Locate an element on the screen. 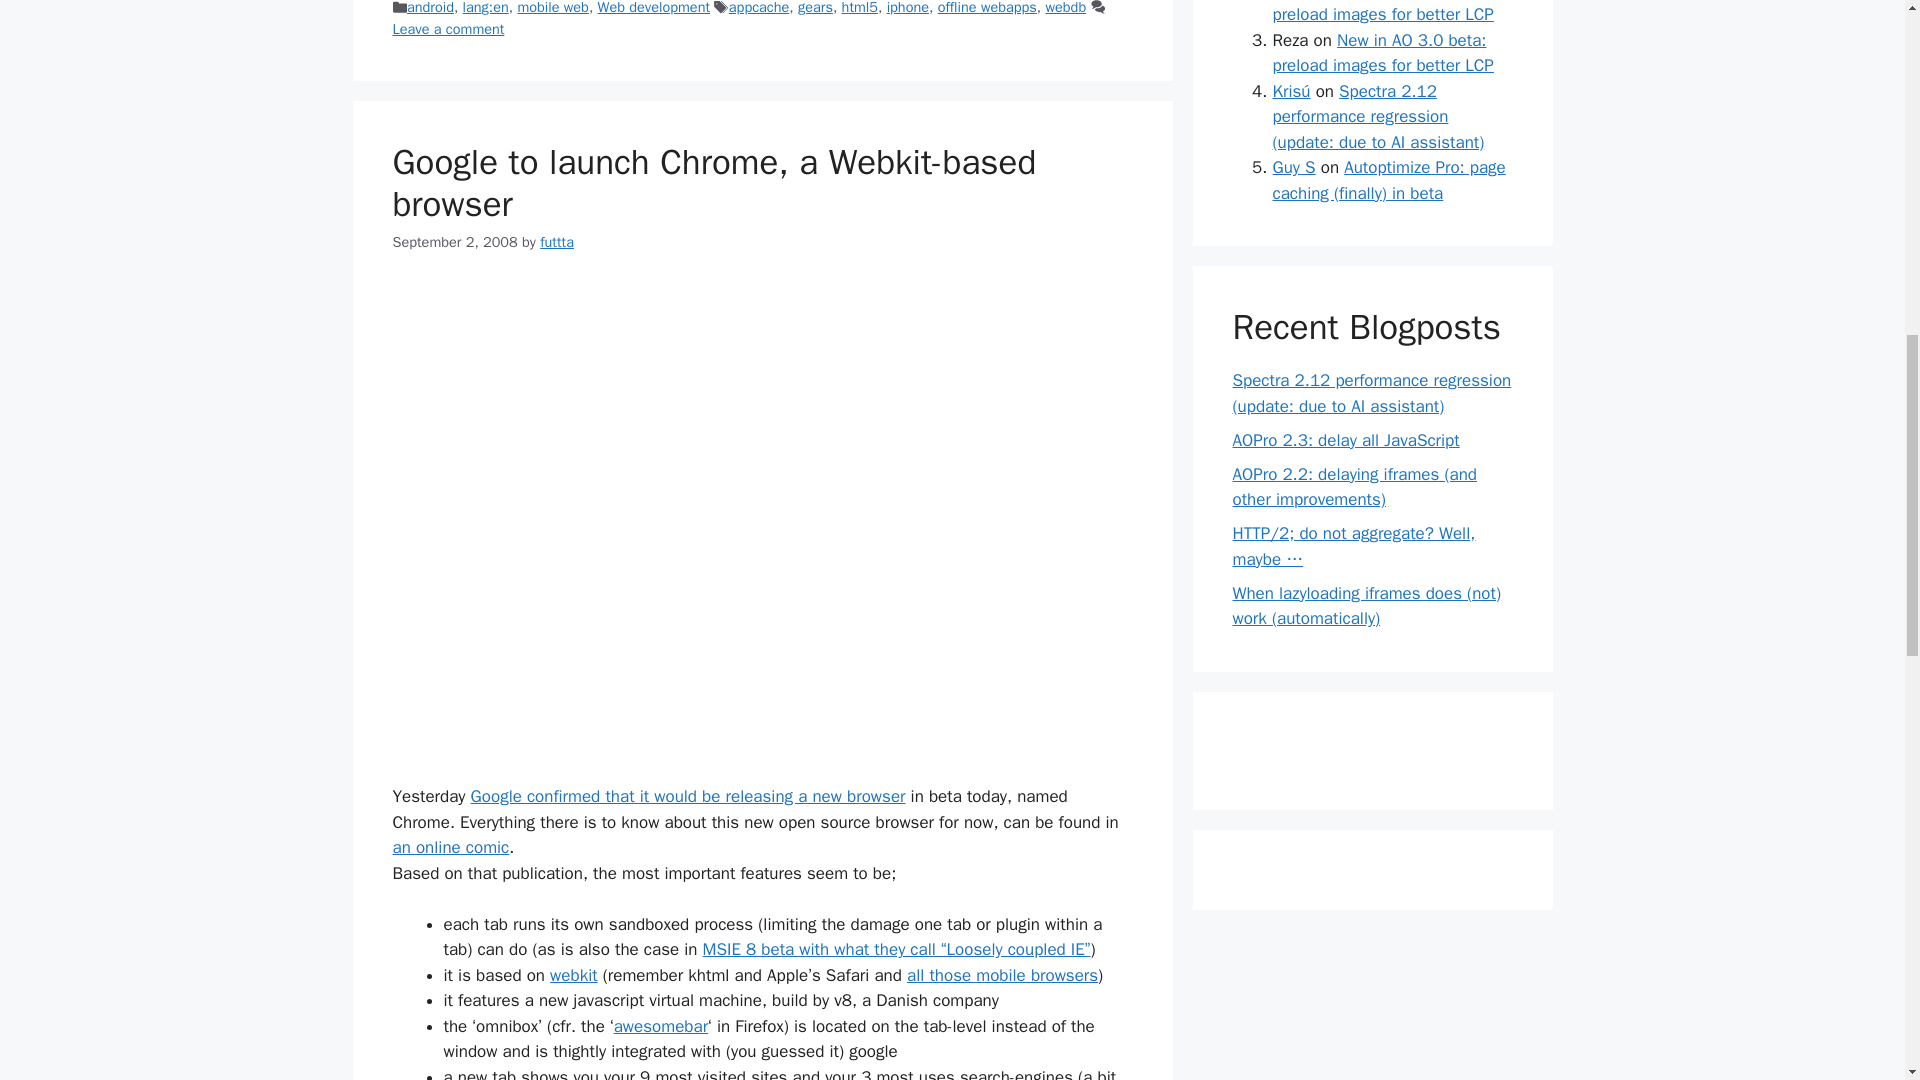  lang:en is located at coordinates (485, 8).